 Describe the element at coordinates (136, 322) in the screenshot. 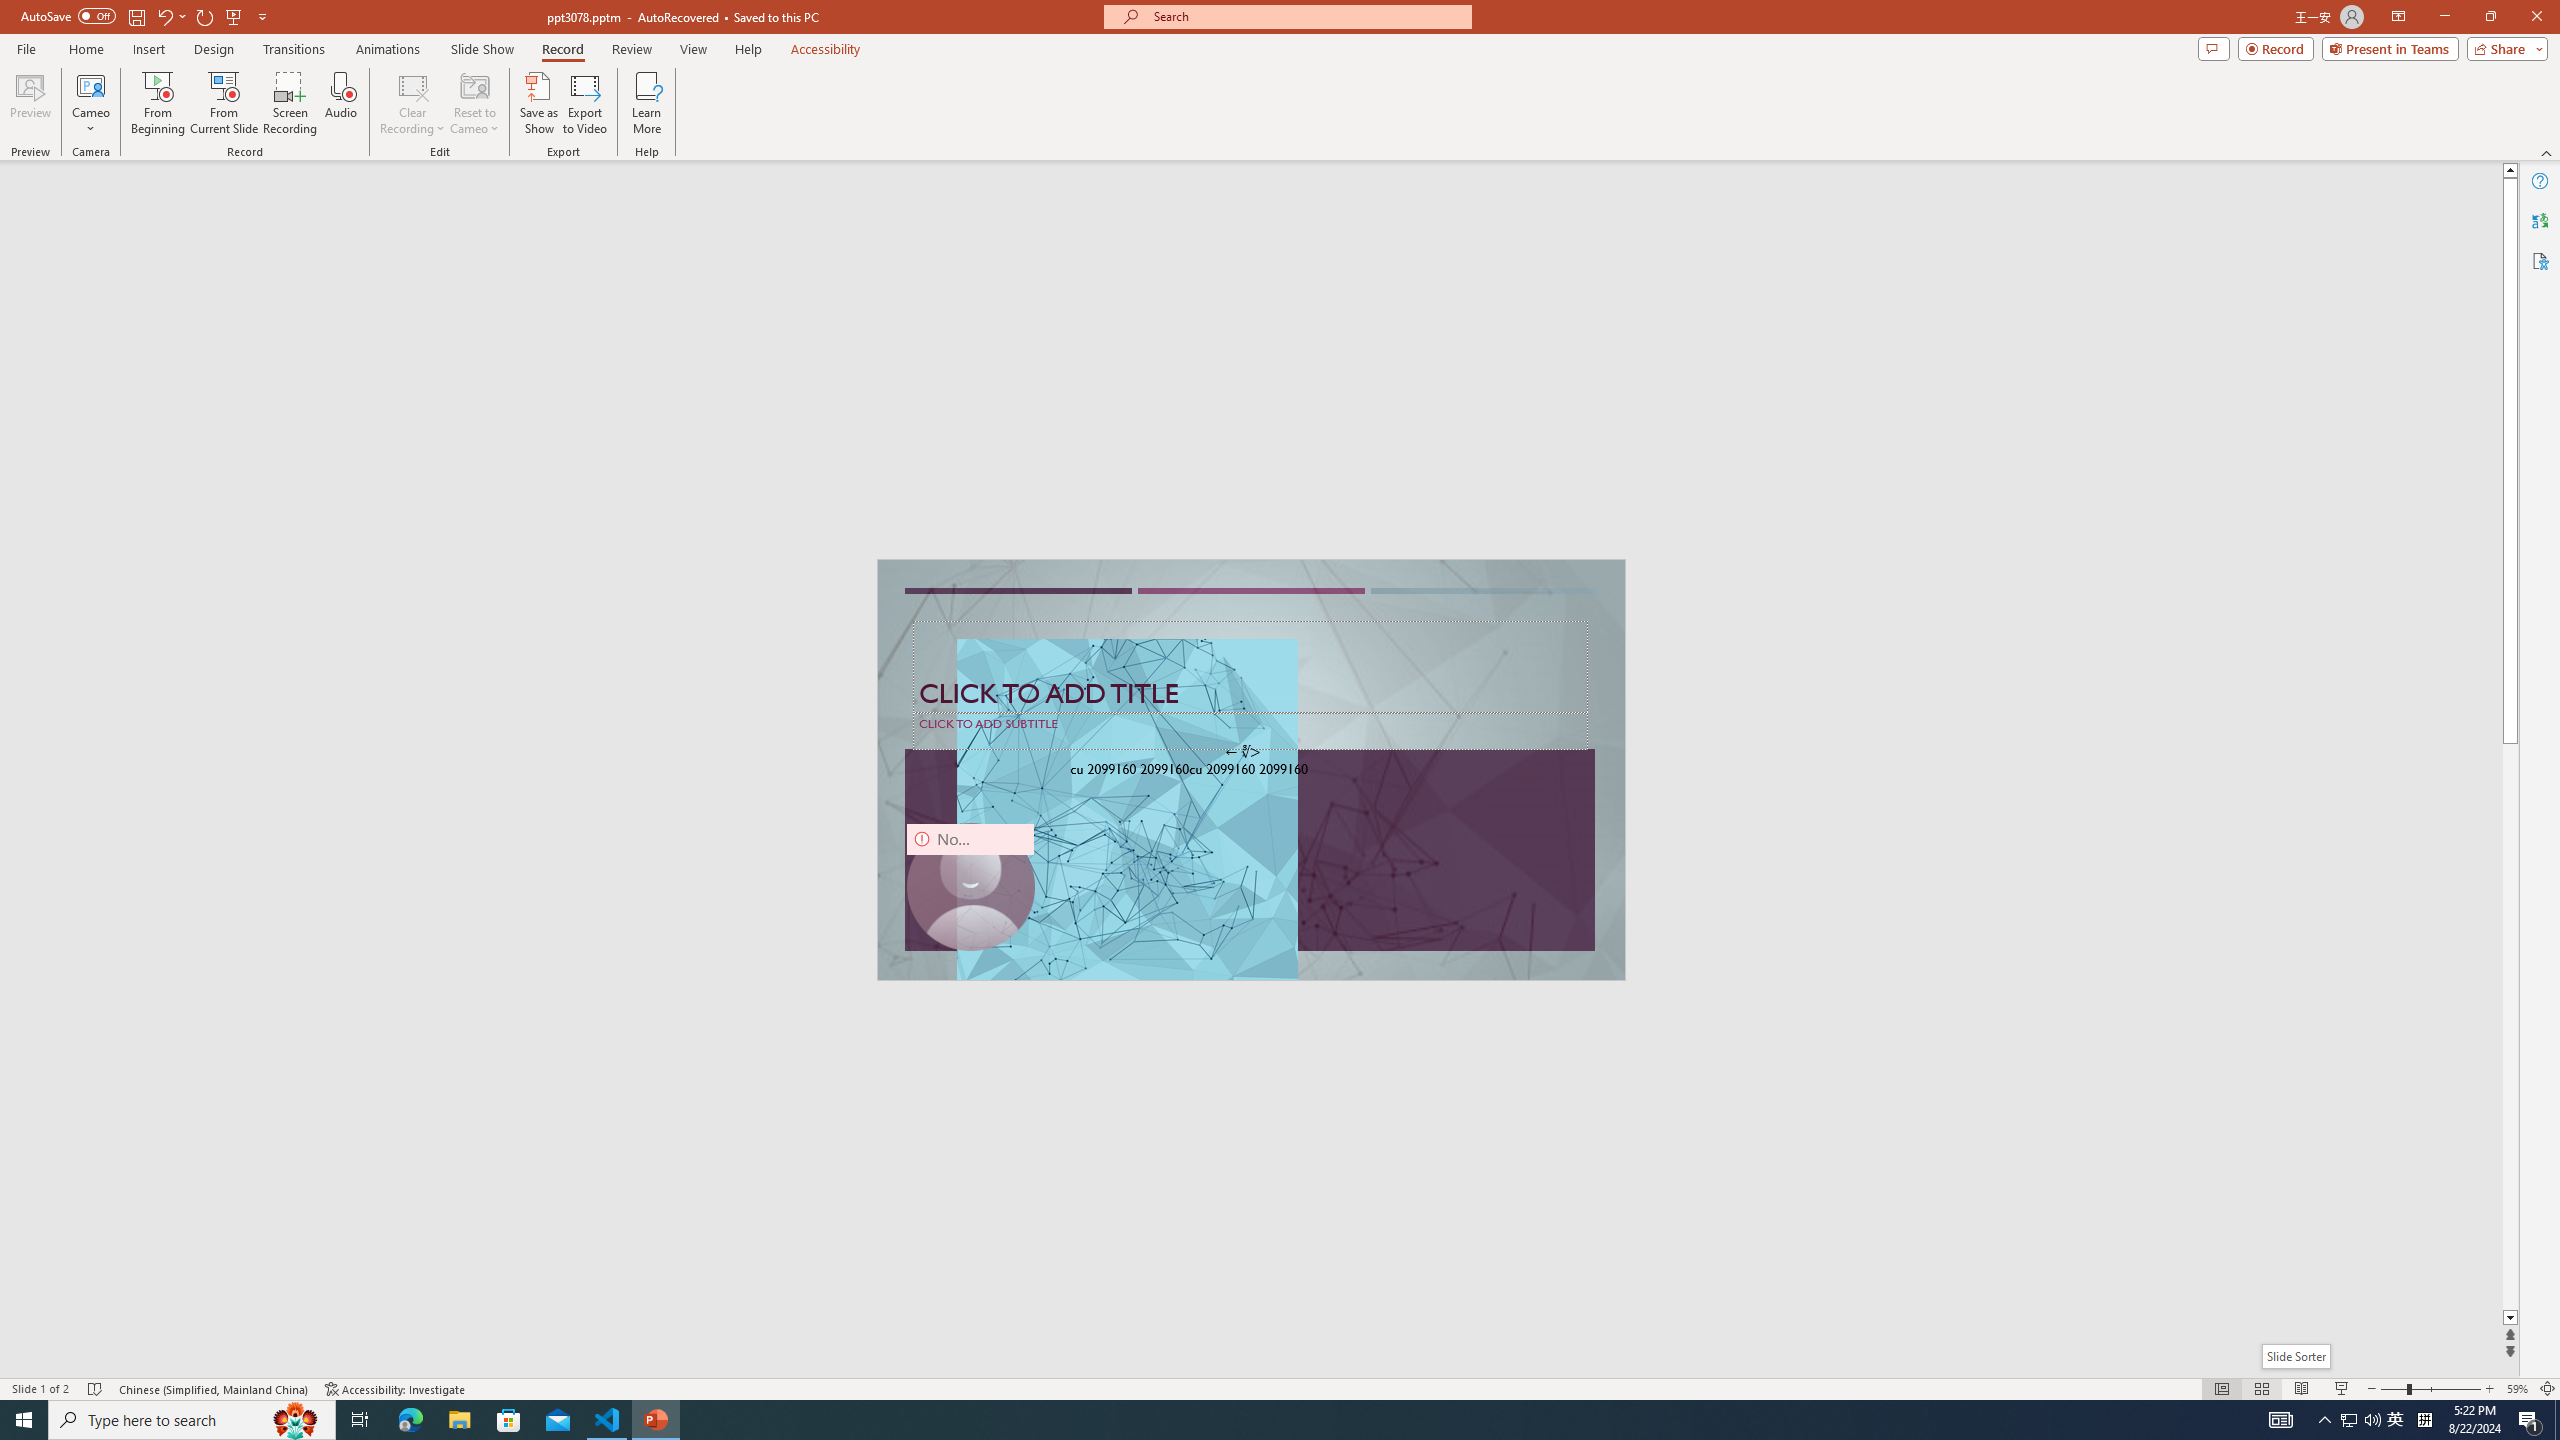

I see `Class: menubar compact overflow-menu-only` at that location.